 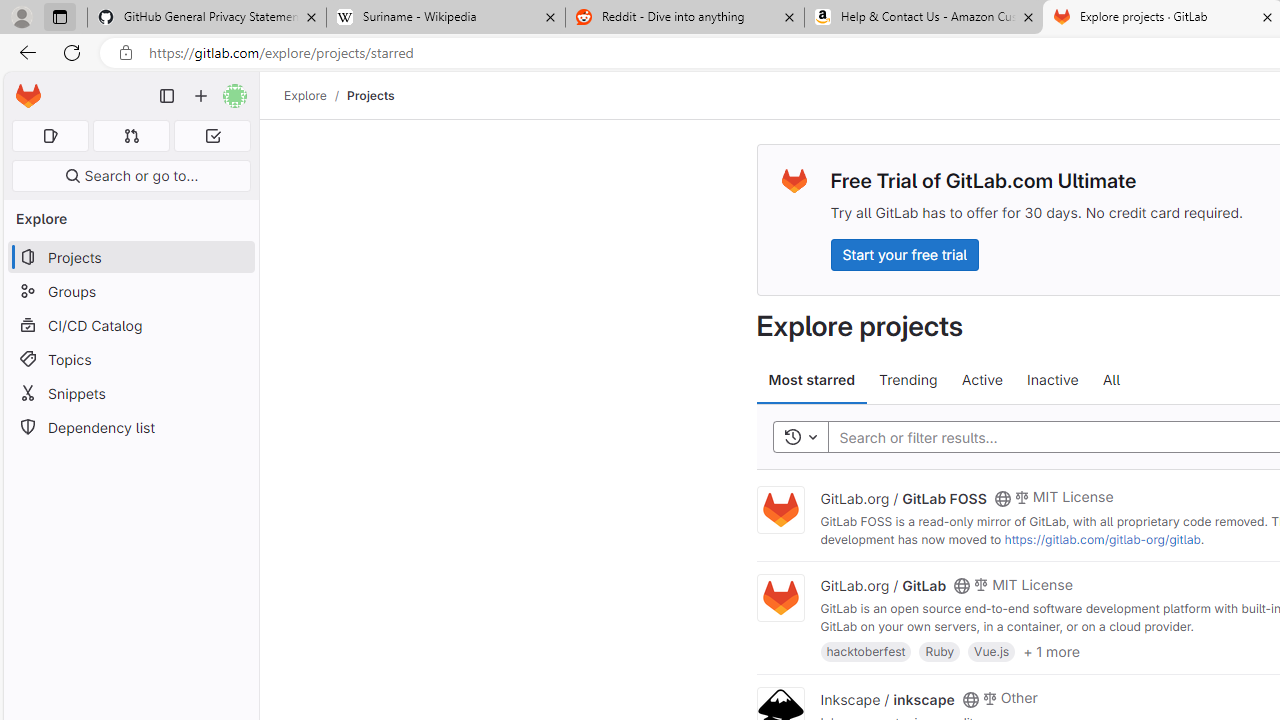 I want to click on Dependency list, so click(x=130, y=428).